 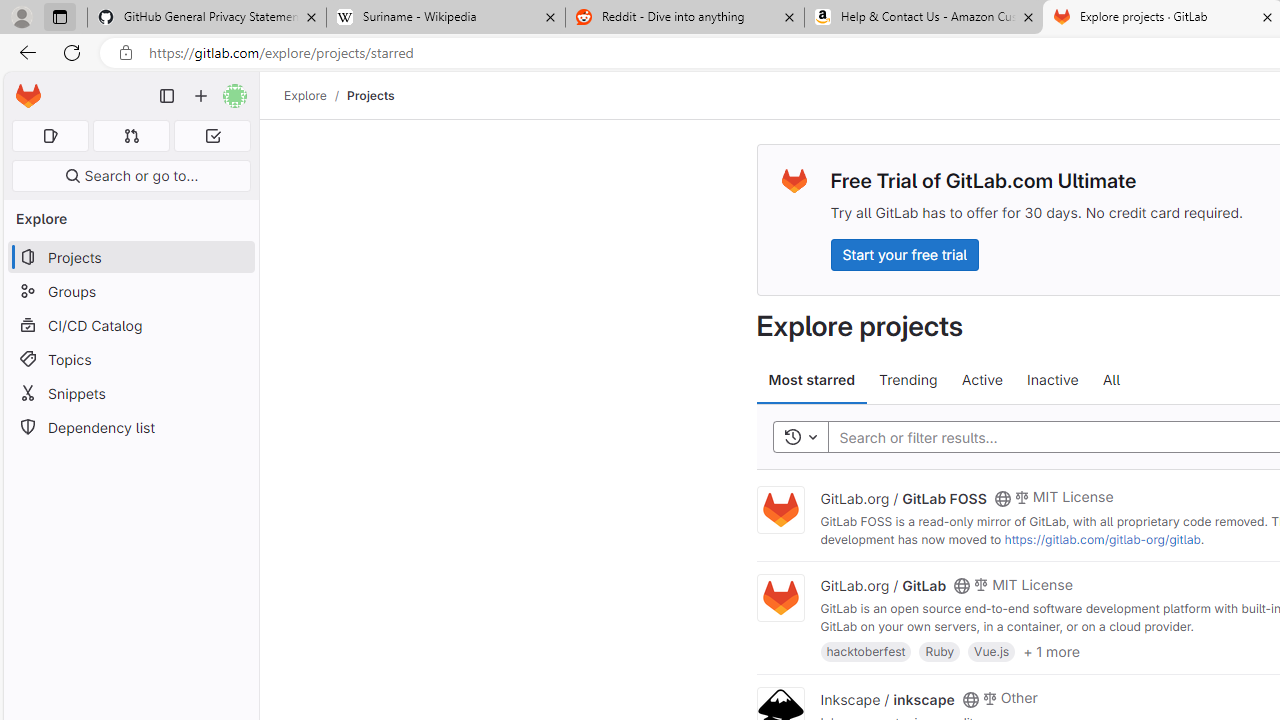 I want to click on Dependency list, so click(x=130, y=428).